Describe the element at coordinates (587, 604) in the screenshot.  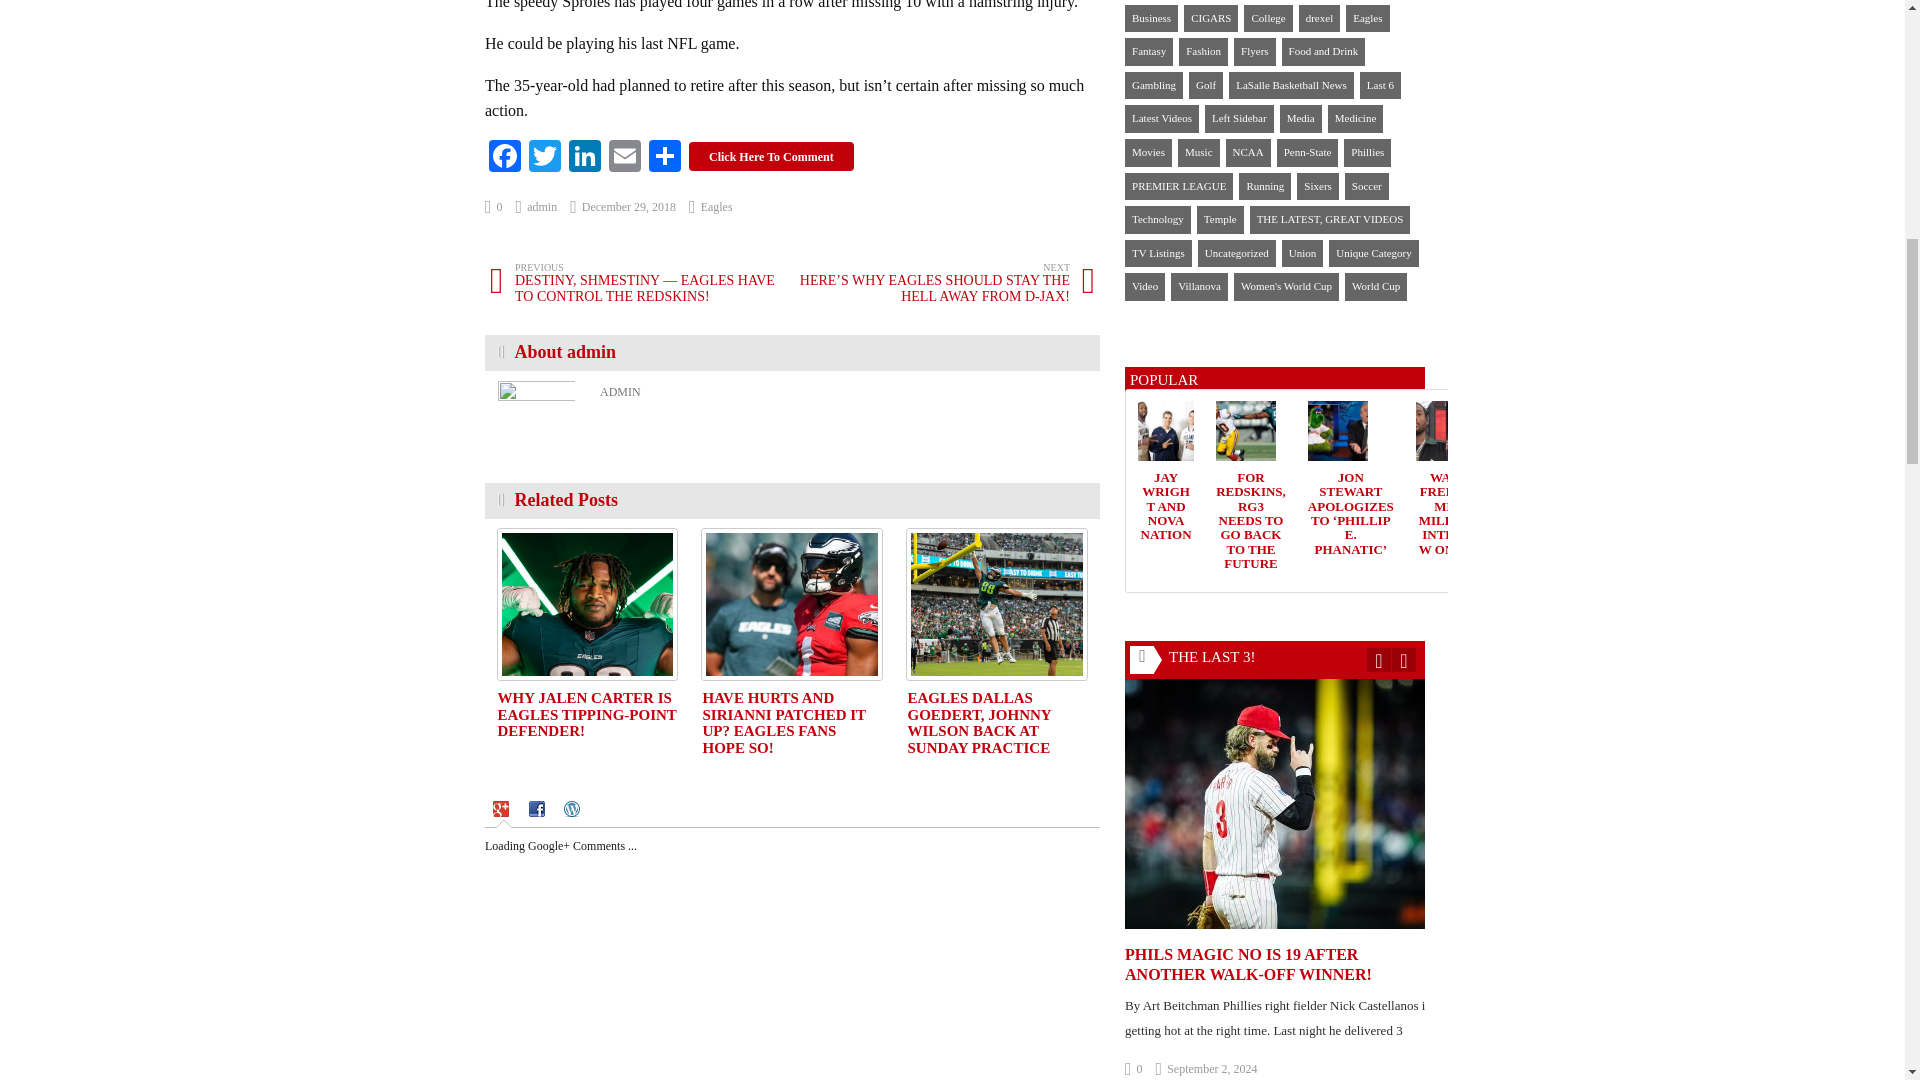
I see `WHY JALEN CARTER IS EAGLES TIPPING-POINT DEFENDER!` at that location.